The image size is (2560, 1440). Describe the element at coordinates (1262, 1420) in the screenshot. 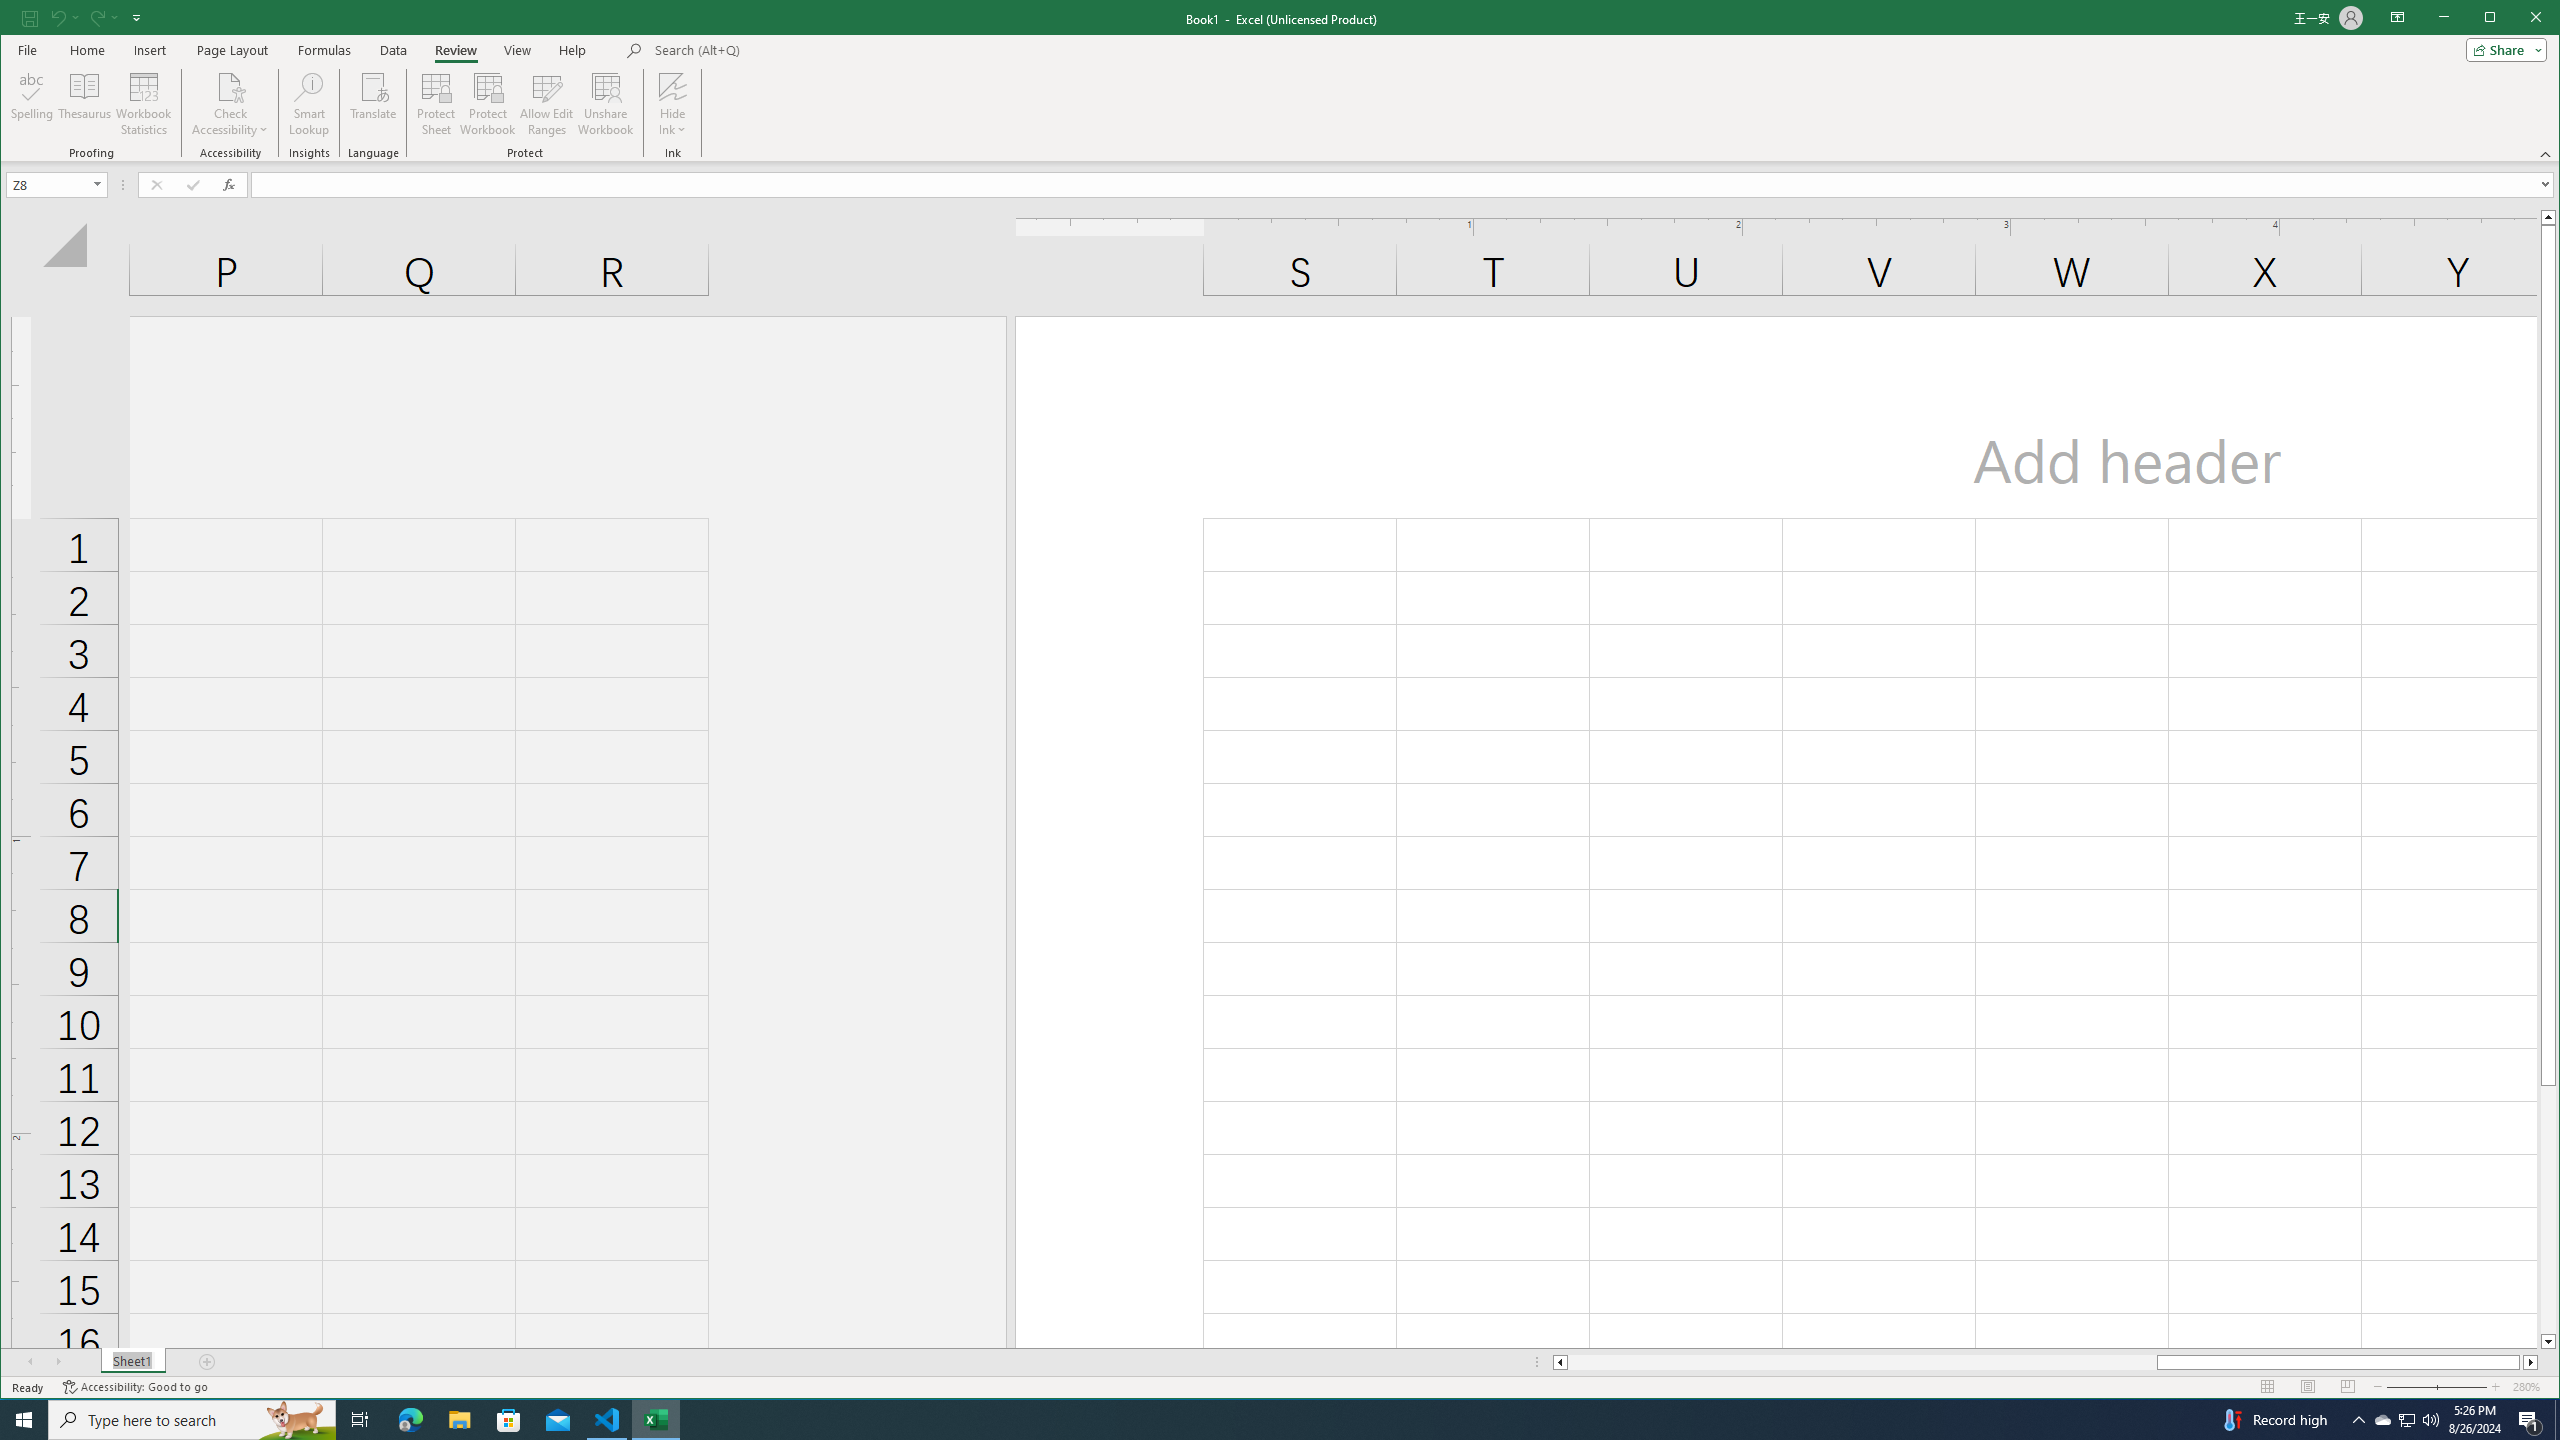

I see `Running applications` at that location.